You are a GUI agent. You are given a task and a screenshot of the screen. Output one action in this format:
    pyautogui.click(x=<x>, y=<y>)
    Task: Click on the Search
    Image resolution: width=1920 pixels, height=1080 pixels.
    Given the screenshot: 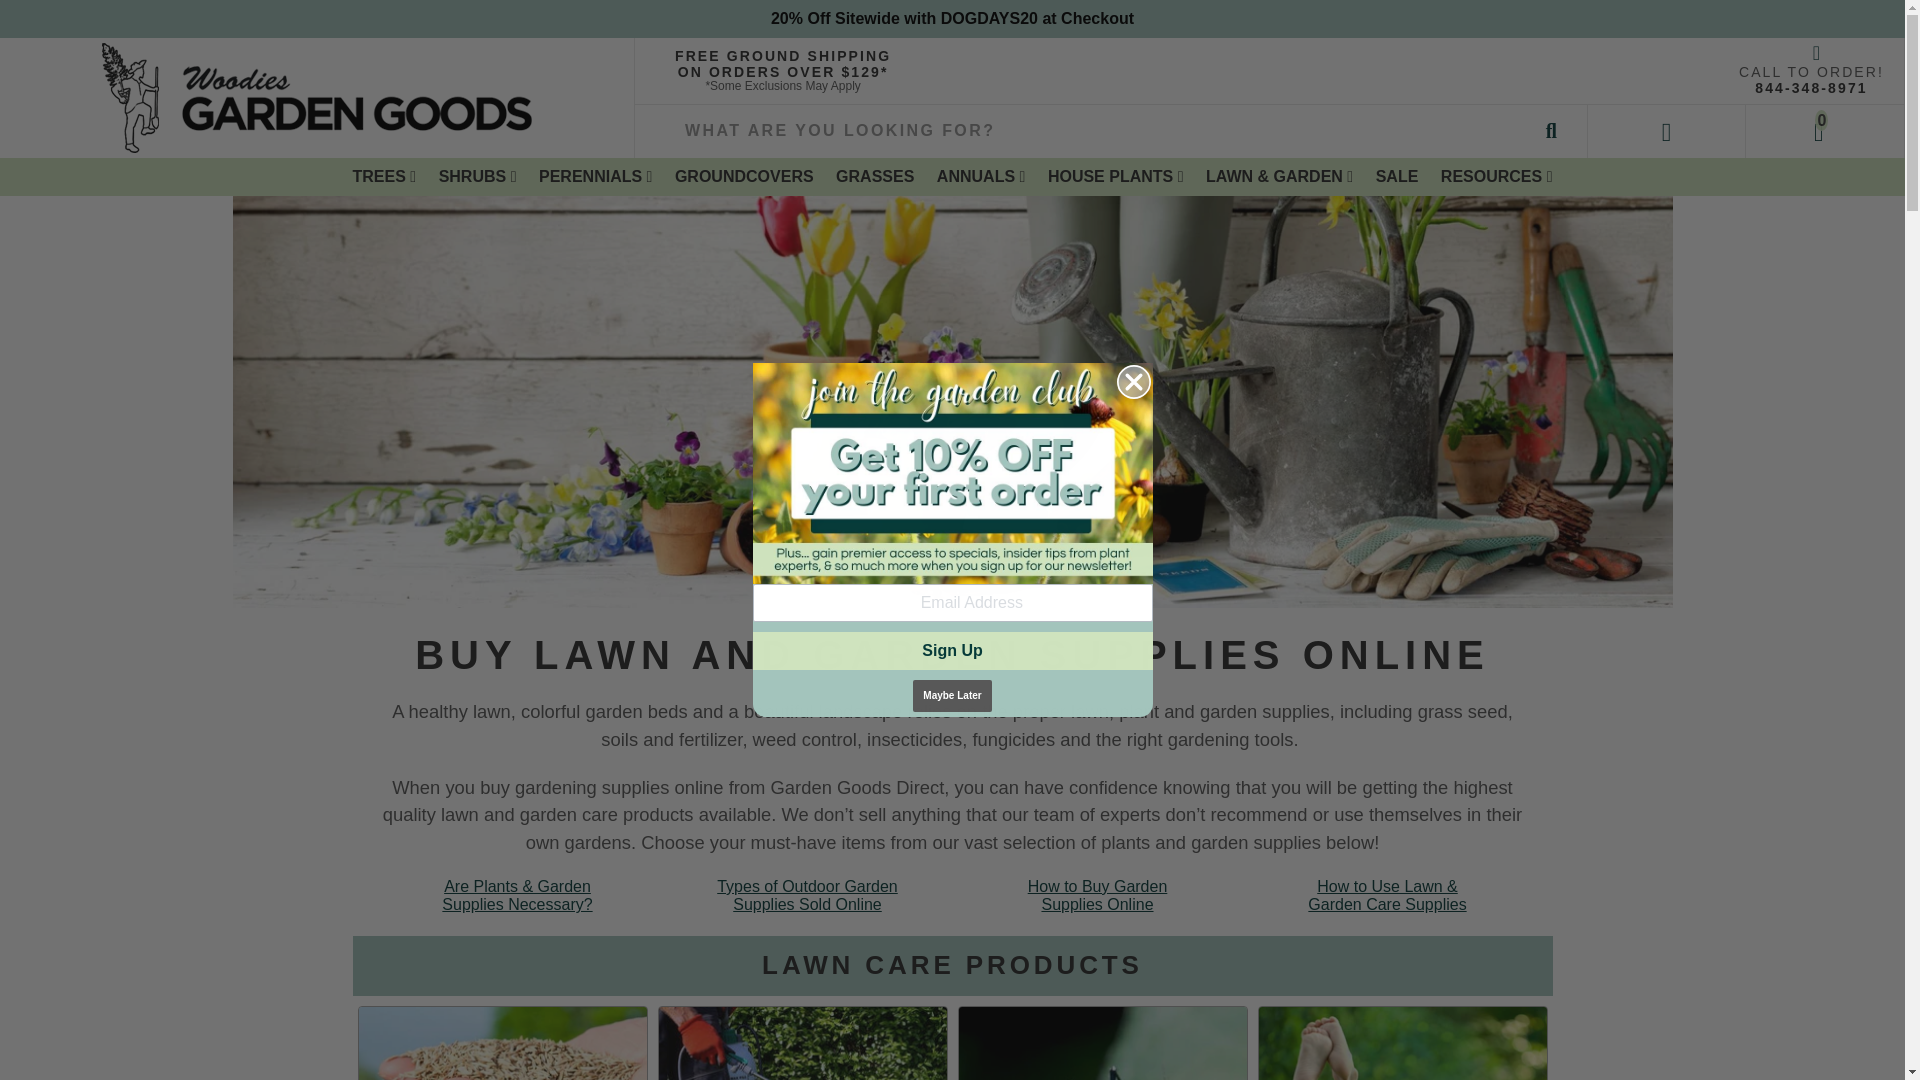 What is the action you would take?
    pyautogui.click(x=1551, y=130)
    